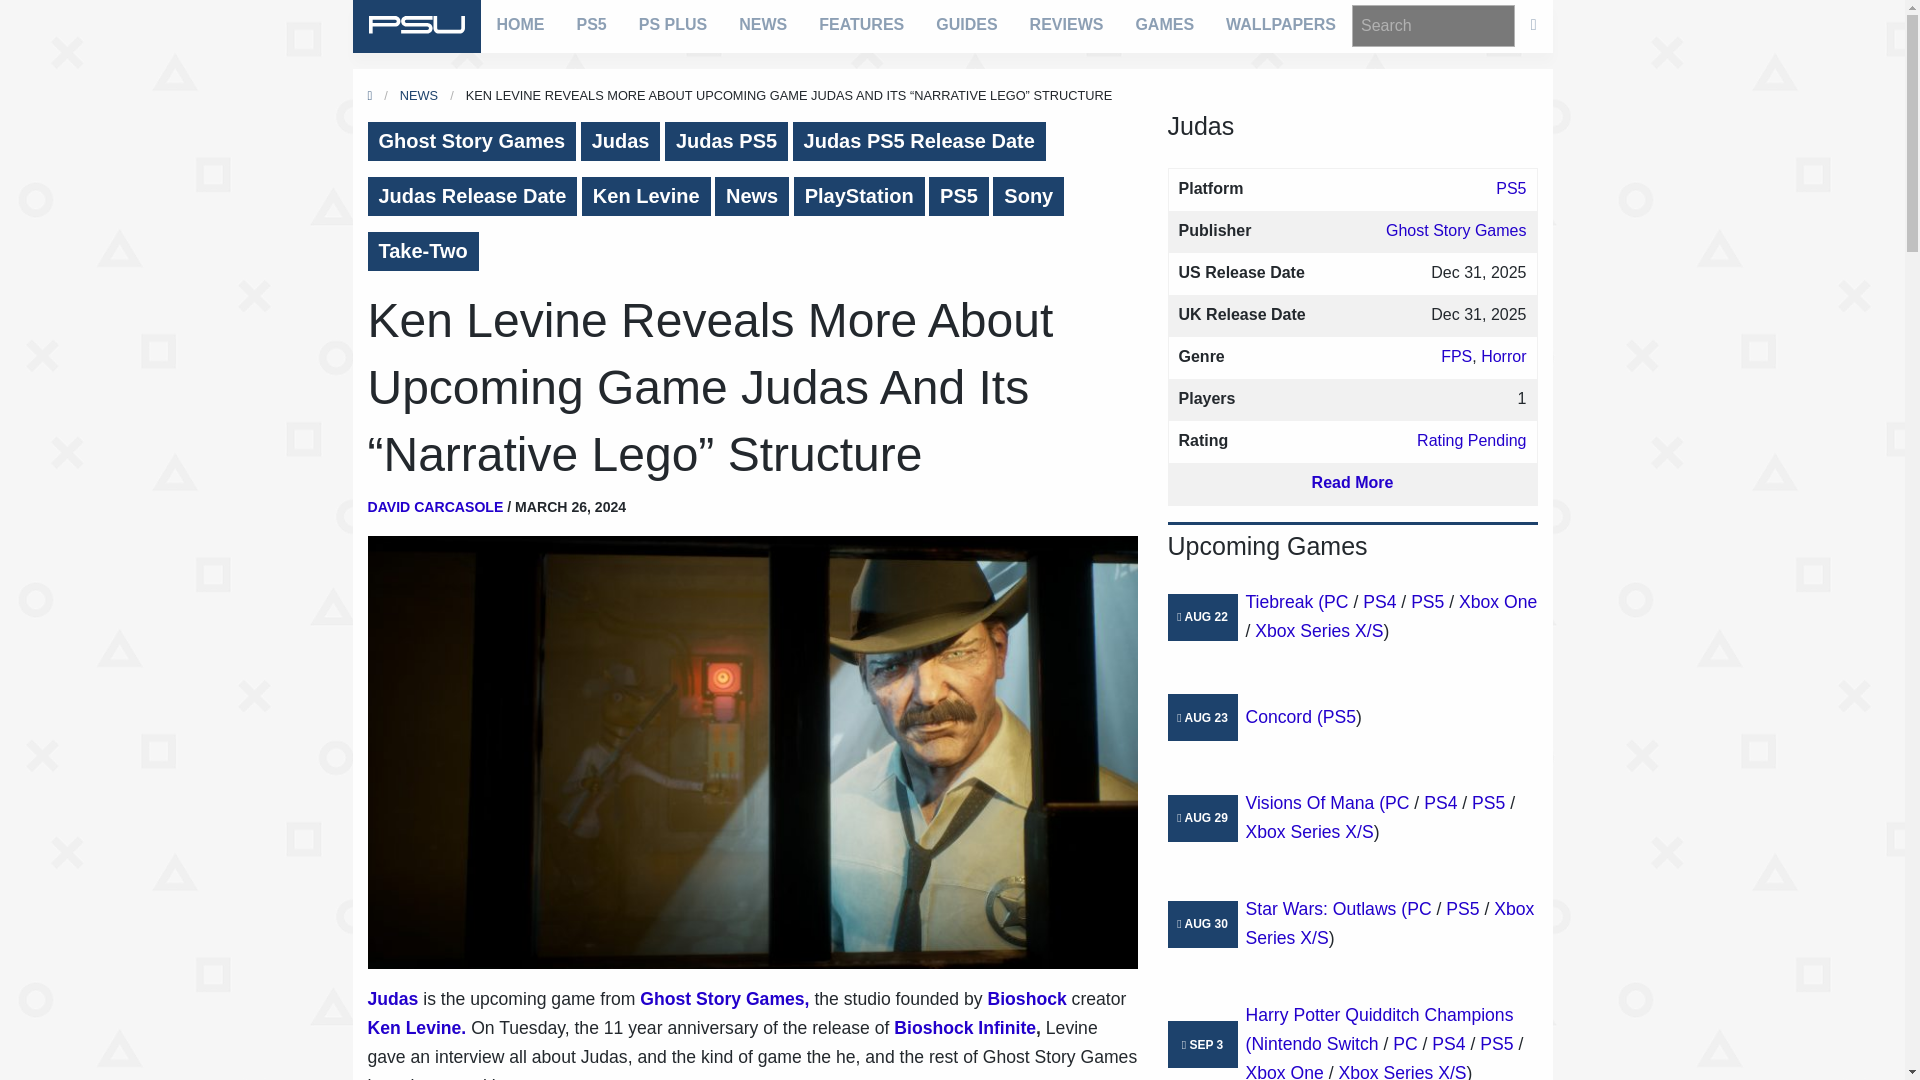  Describe the element at coordinates (620, 141) in the screenshot. I see `Judas` at that location.